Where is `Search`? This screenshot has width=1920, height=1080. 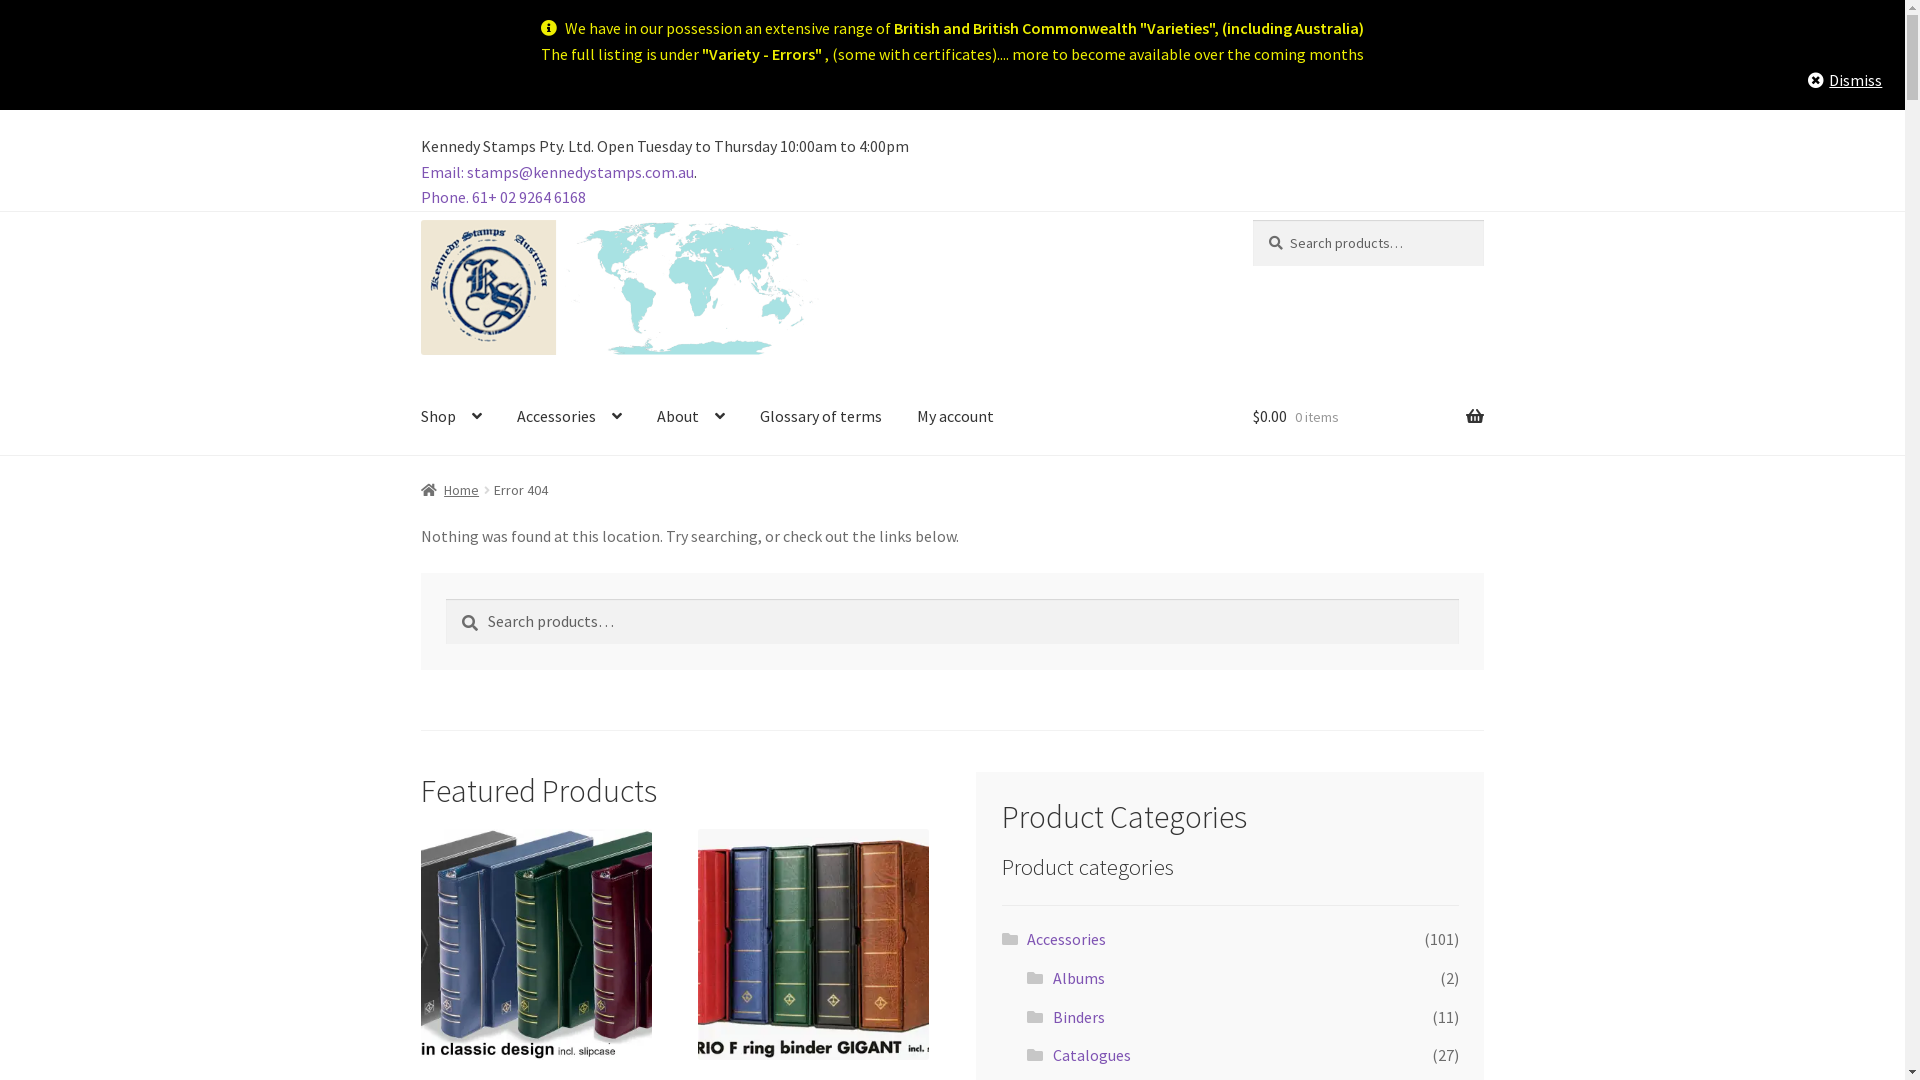 Search is located at coordinates (446, 598).